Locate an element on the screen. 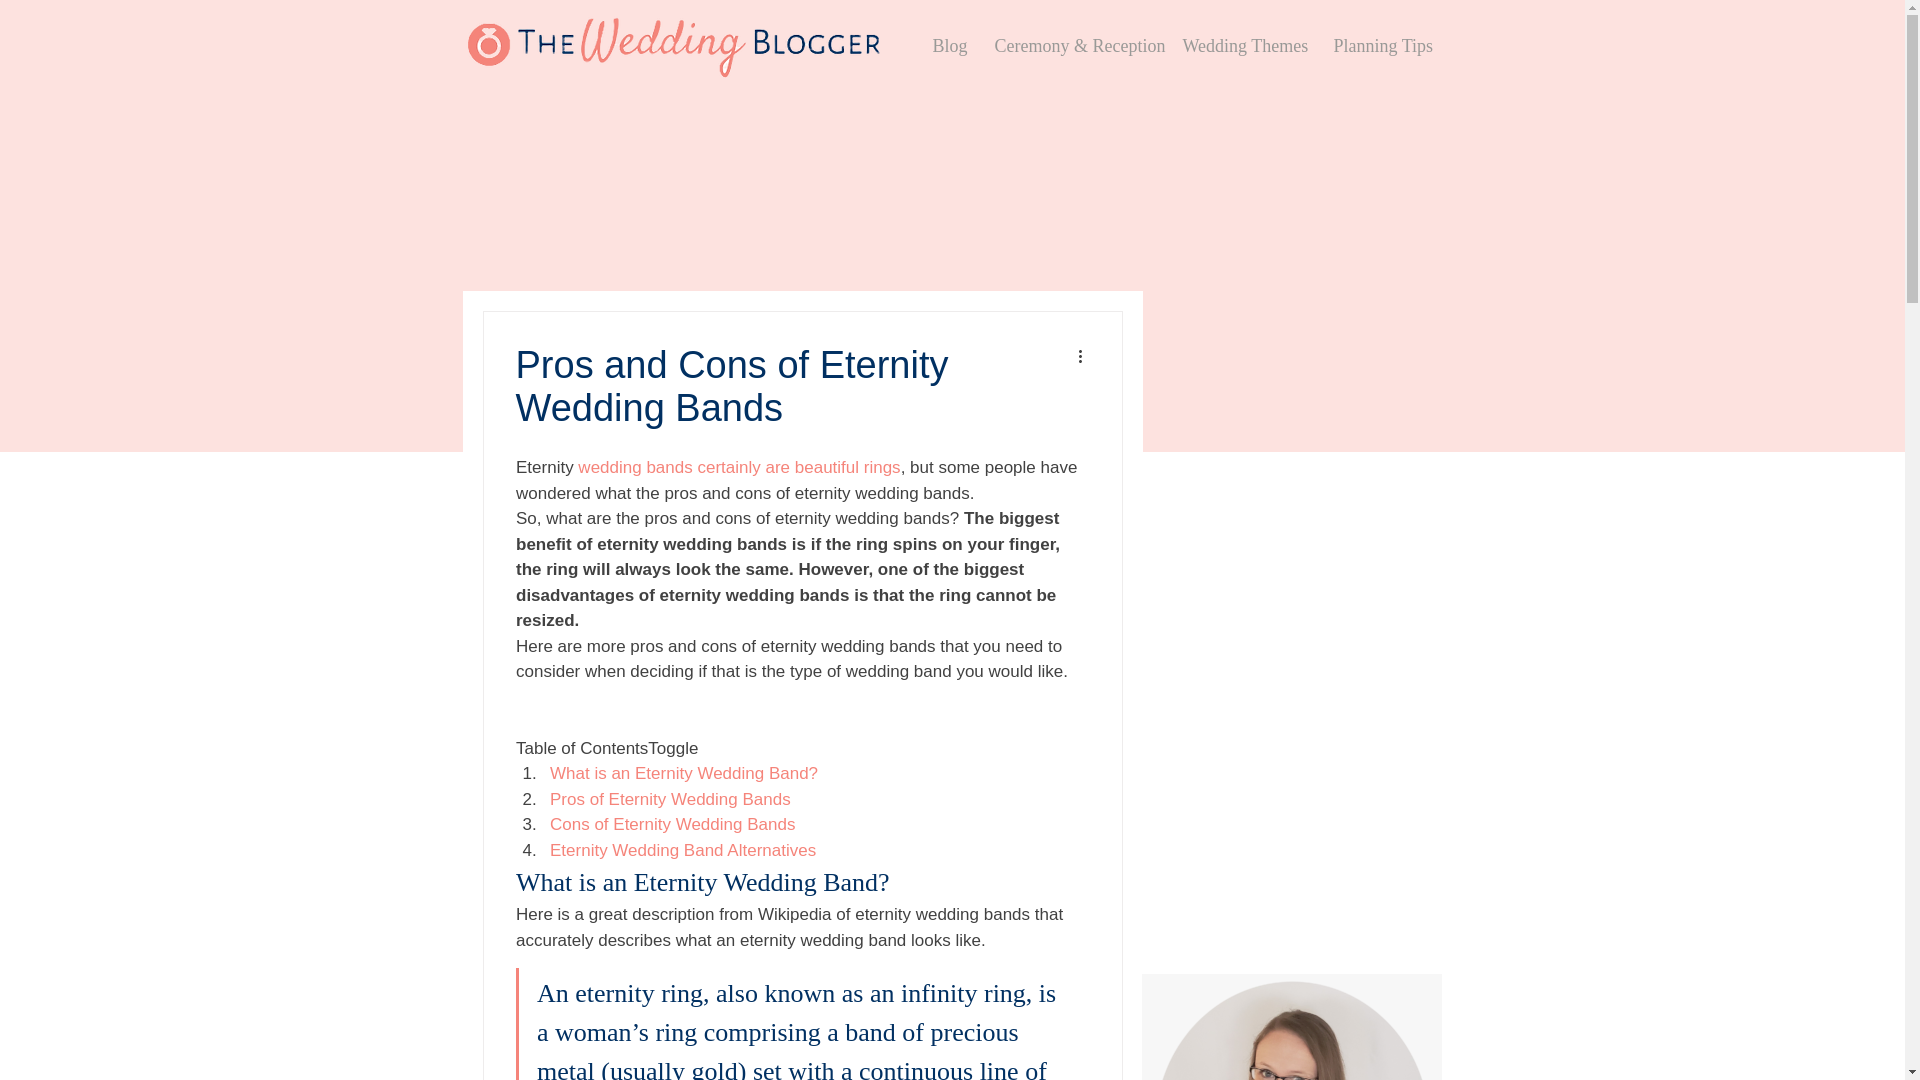 Image resolution: width=1920 pixels, height=1080 pixels. Wedding Themes is located at coordinates (1243, 46).